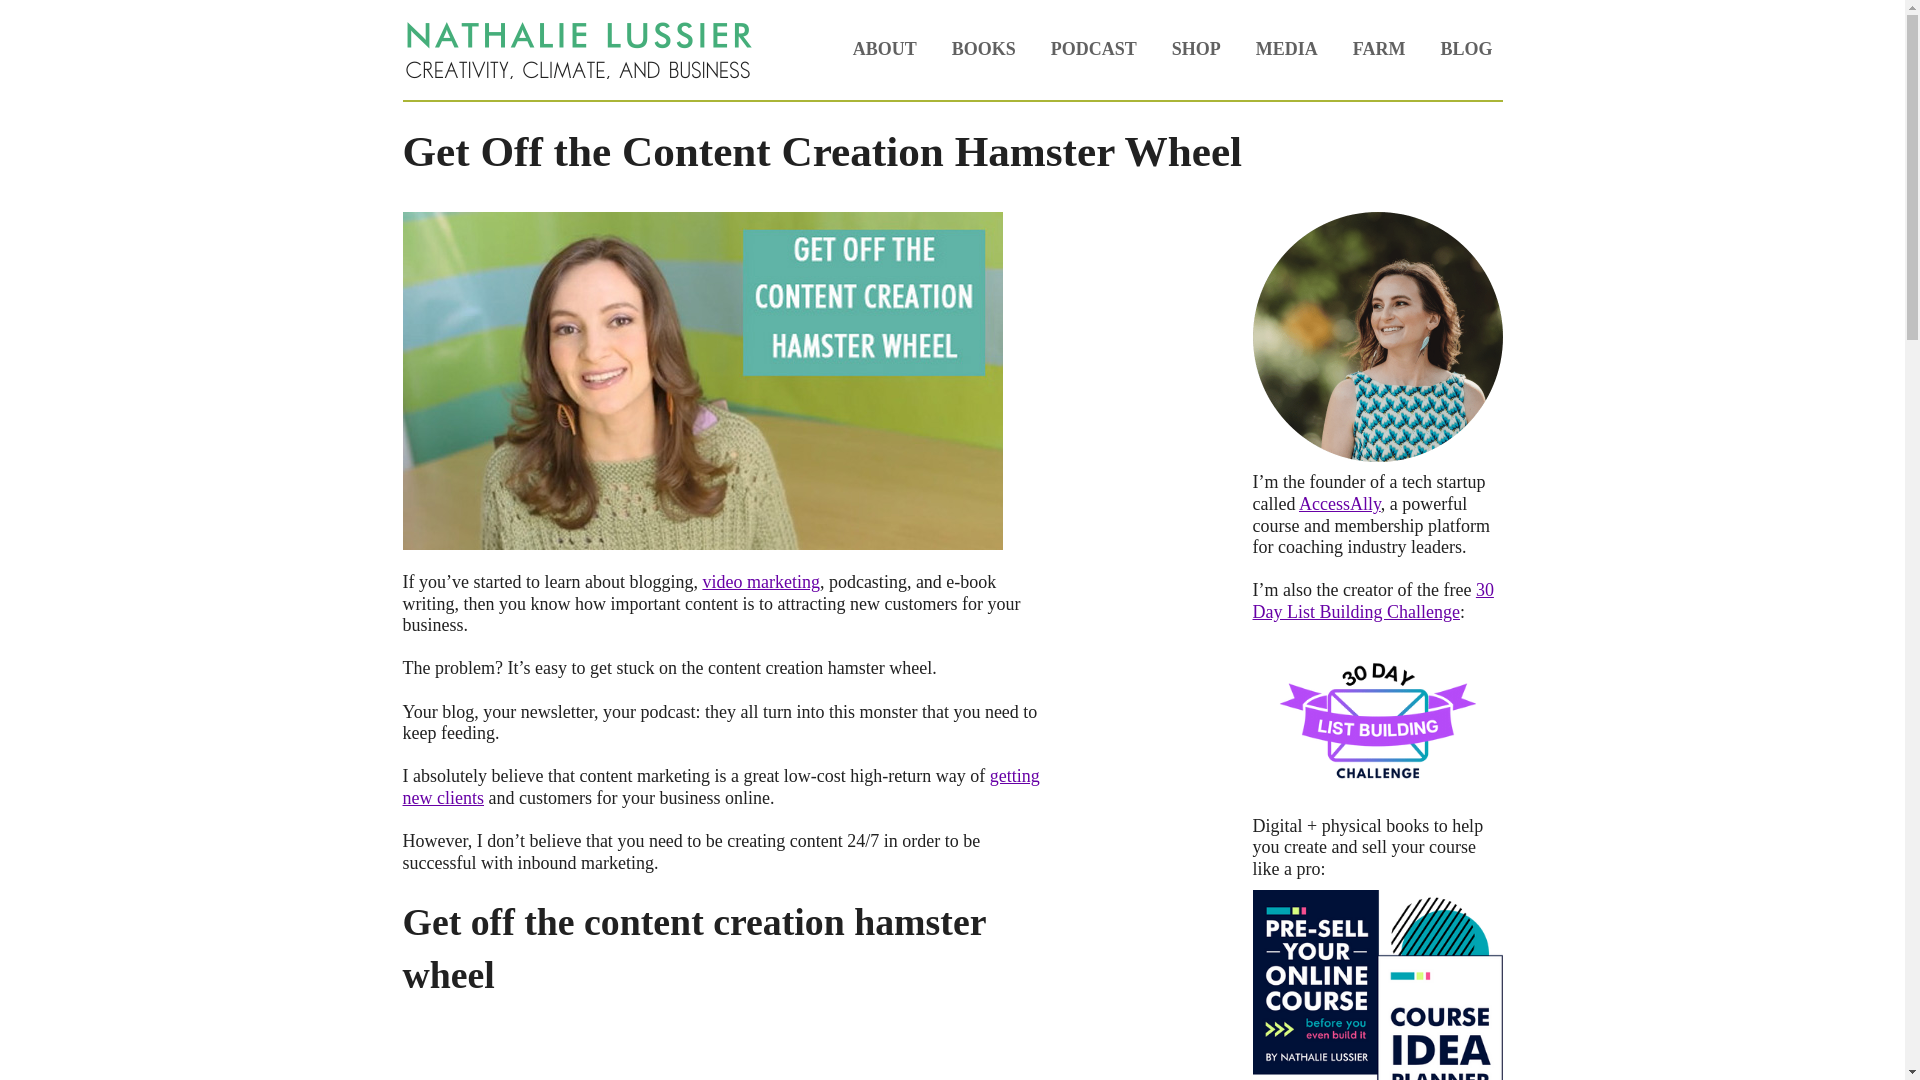 The width and height of the screenshot is (1920, 1080). Describe the element at coordinates (760, 582) in the screenshot. I see `video marketing` at that location.